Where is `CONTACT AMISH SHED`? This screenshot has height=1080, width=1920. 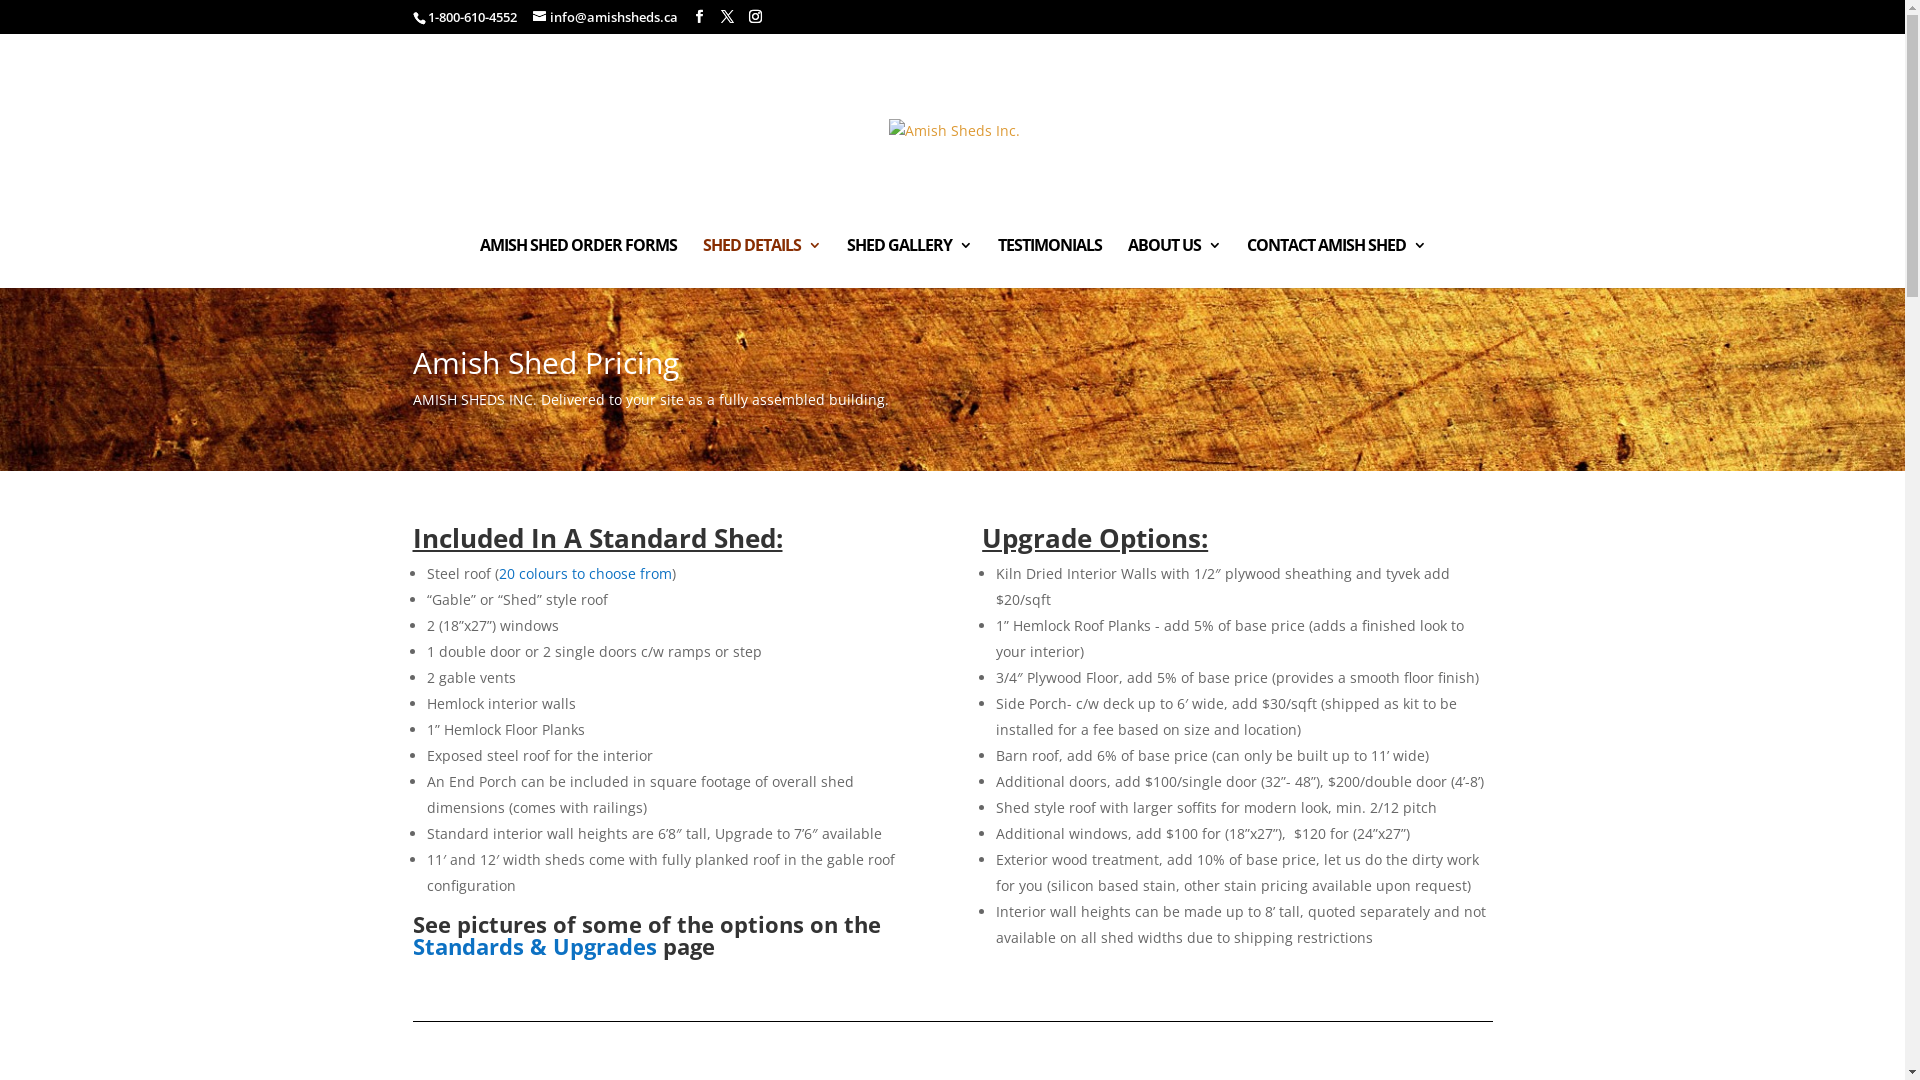 CONTACT AMISH SHED is located at coordinates (1336, 263).